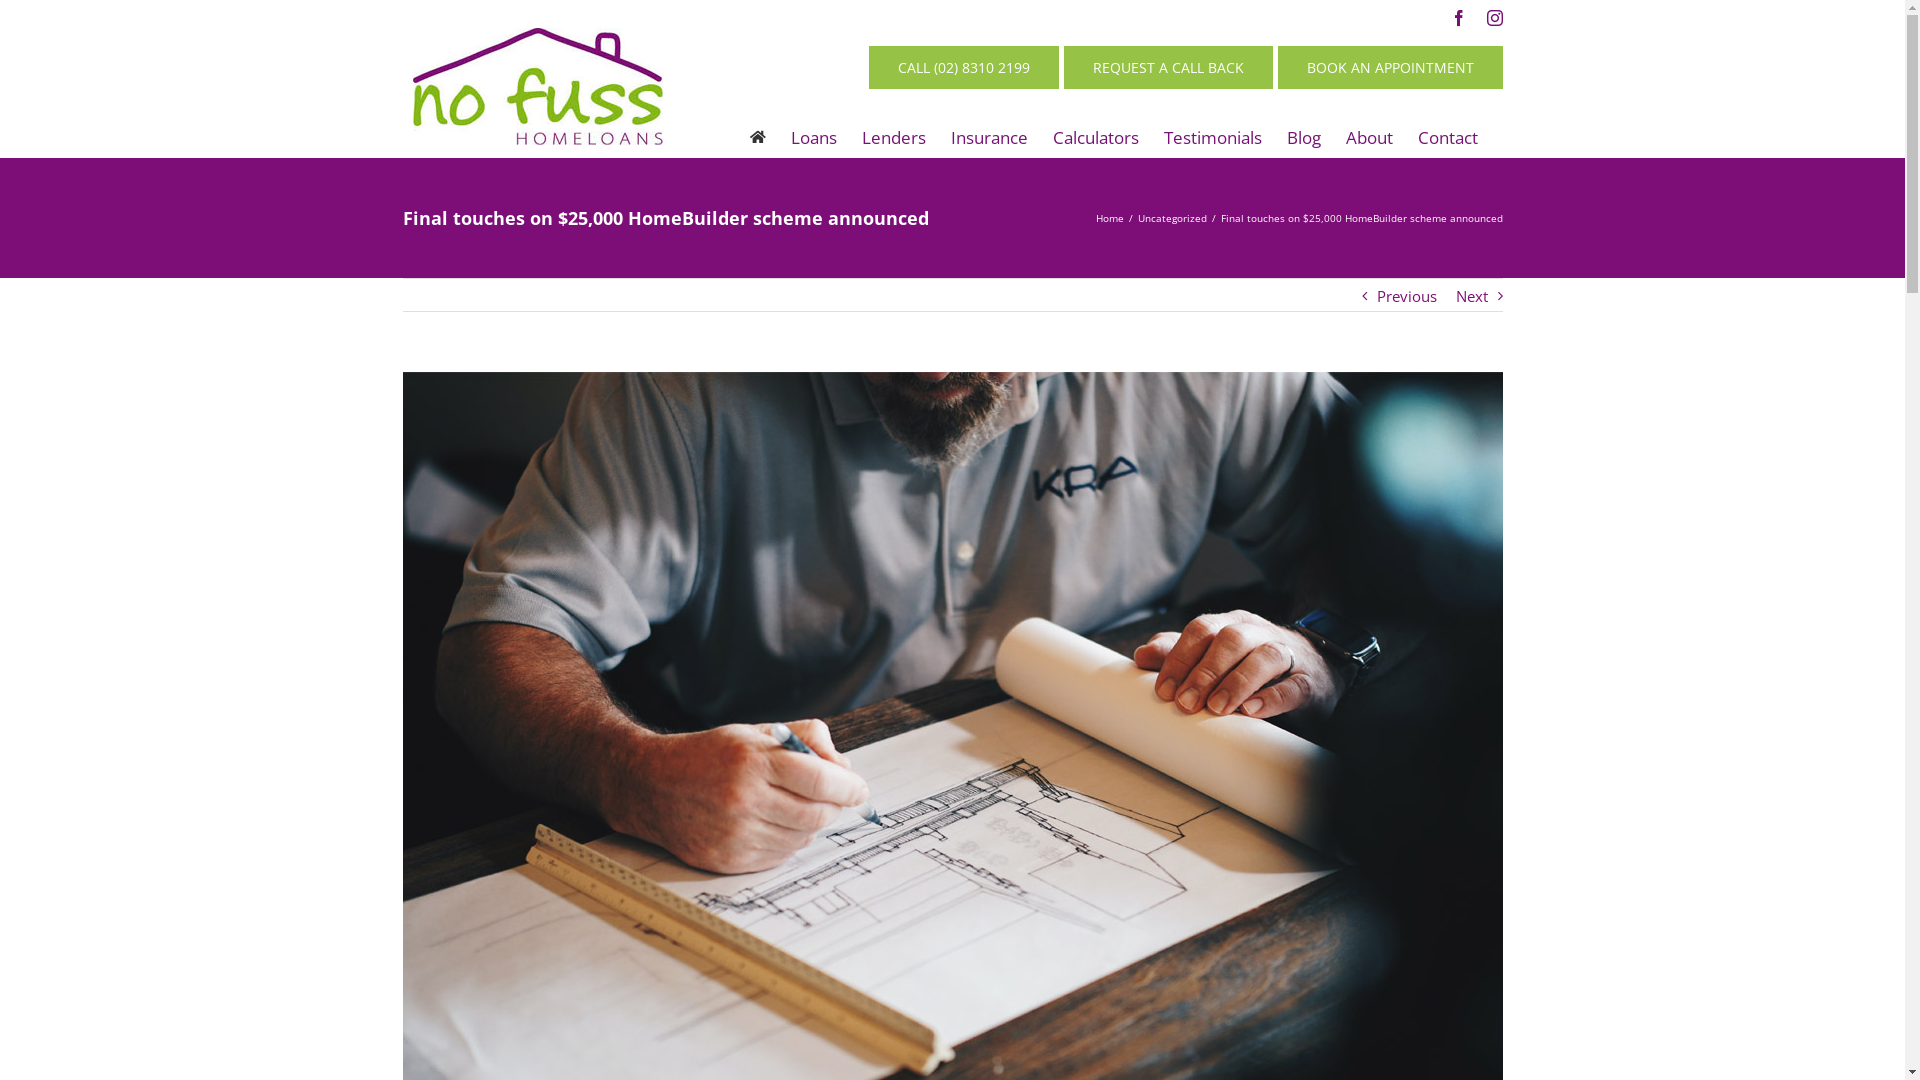  Describe the element at coordinates (1095, 137) in the screenshot. I see `Calculators` at that location.